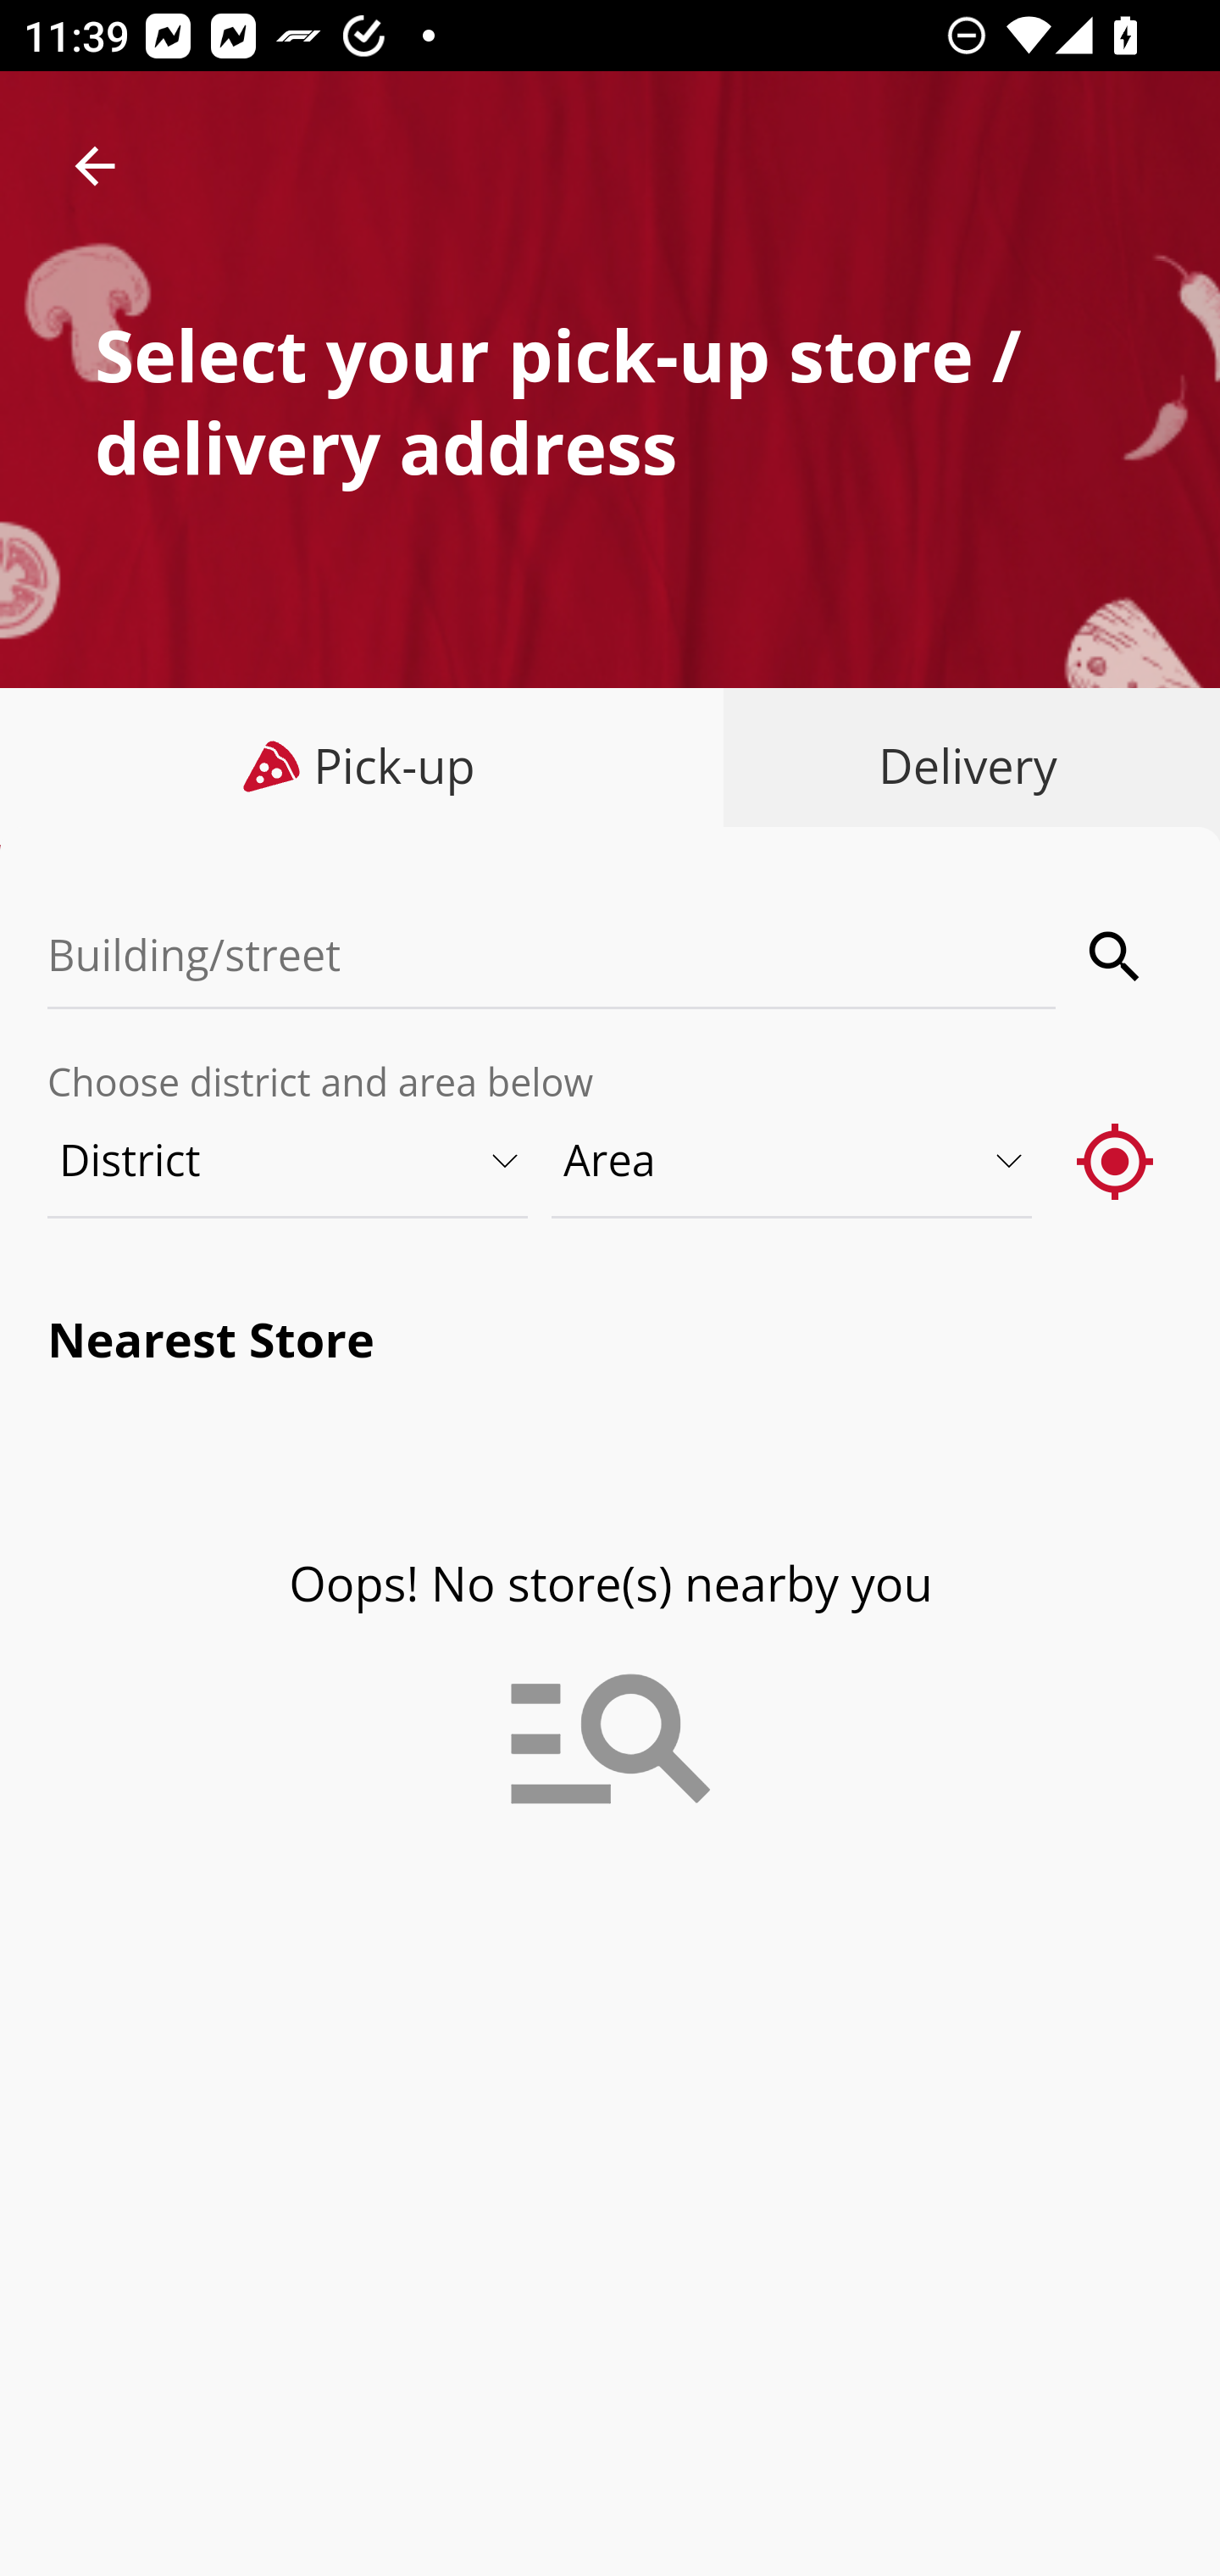 The height and width of the screenshot is (2576, 1220). What do you see at coordinates (289, 1160) in the screenshot?
I see `District` at bounding box center [289, 1160].